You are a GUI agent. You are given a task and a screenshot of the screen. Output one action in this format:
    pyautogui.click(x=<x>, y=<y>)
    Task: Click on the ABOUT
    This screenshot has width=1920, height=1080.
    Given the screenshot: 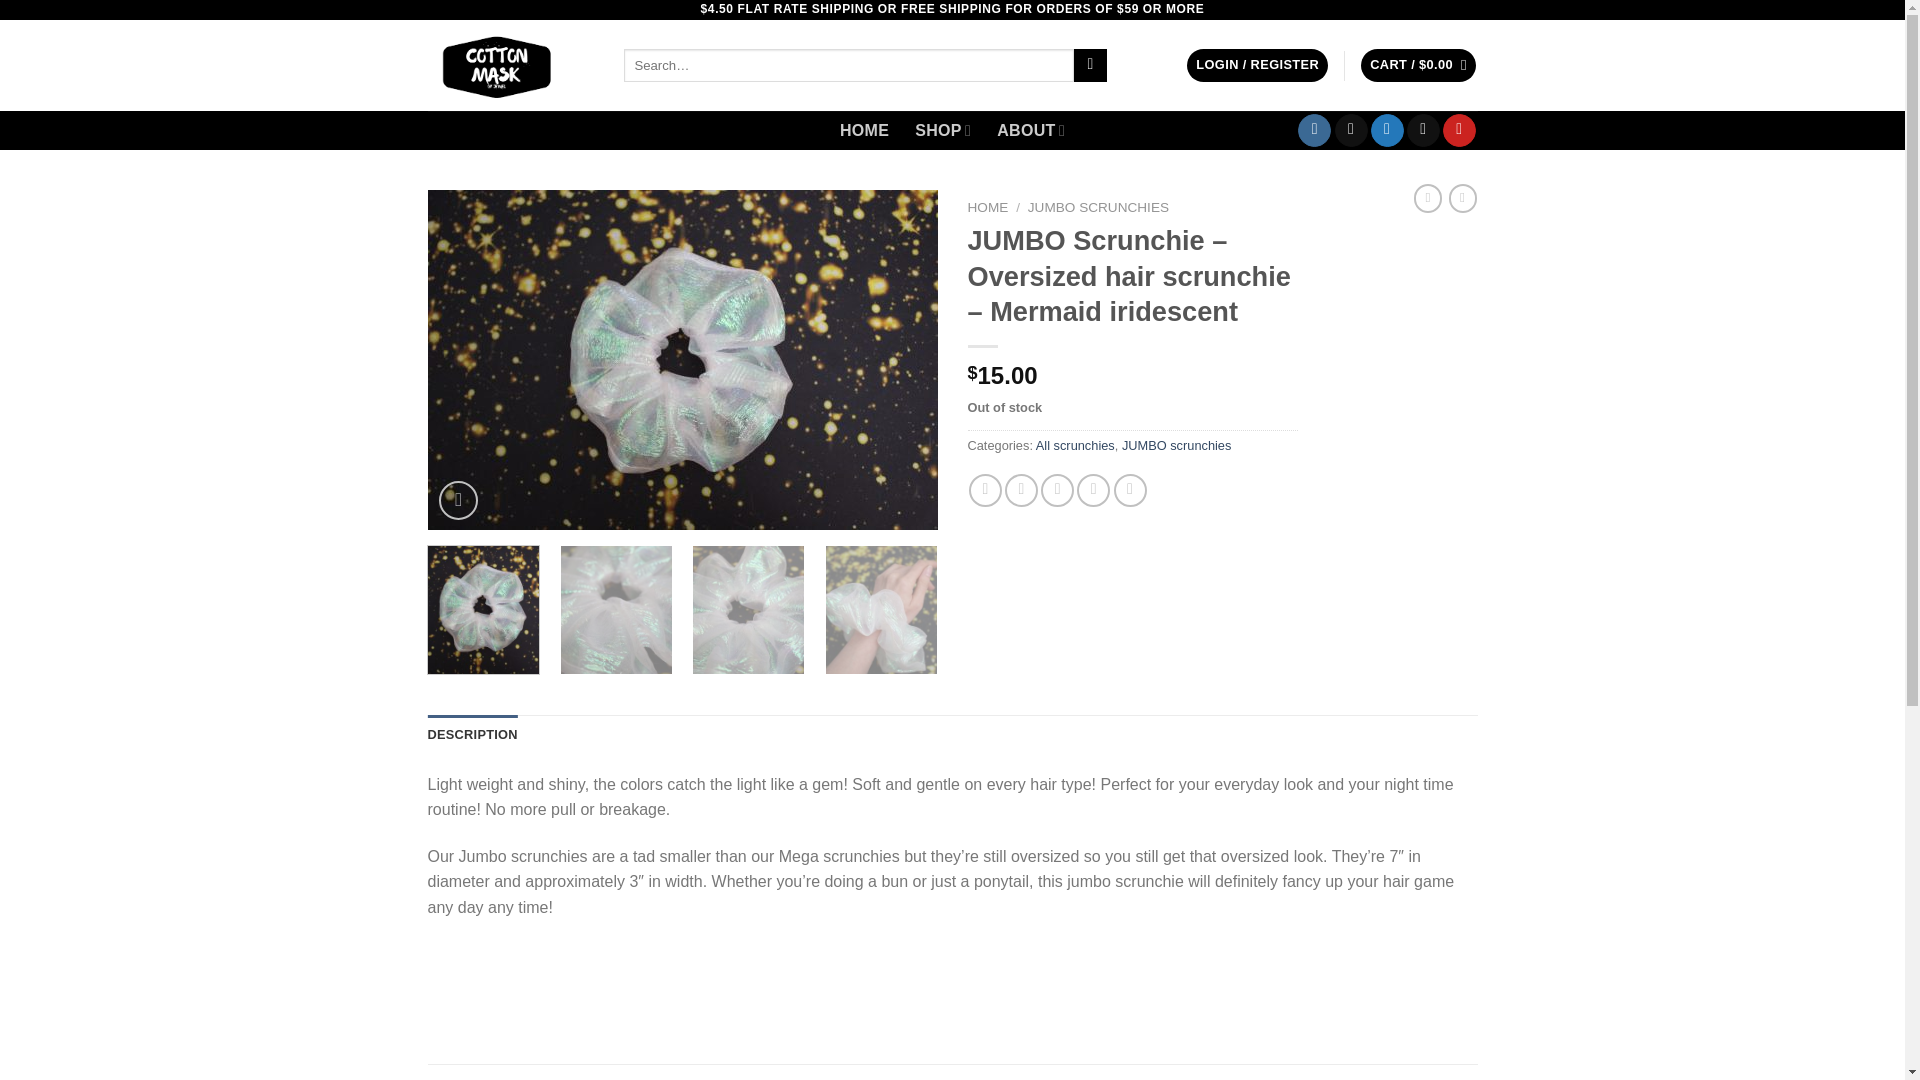 What is the action you would take?
    pyautogui.click(x=1030, y=130)
    